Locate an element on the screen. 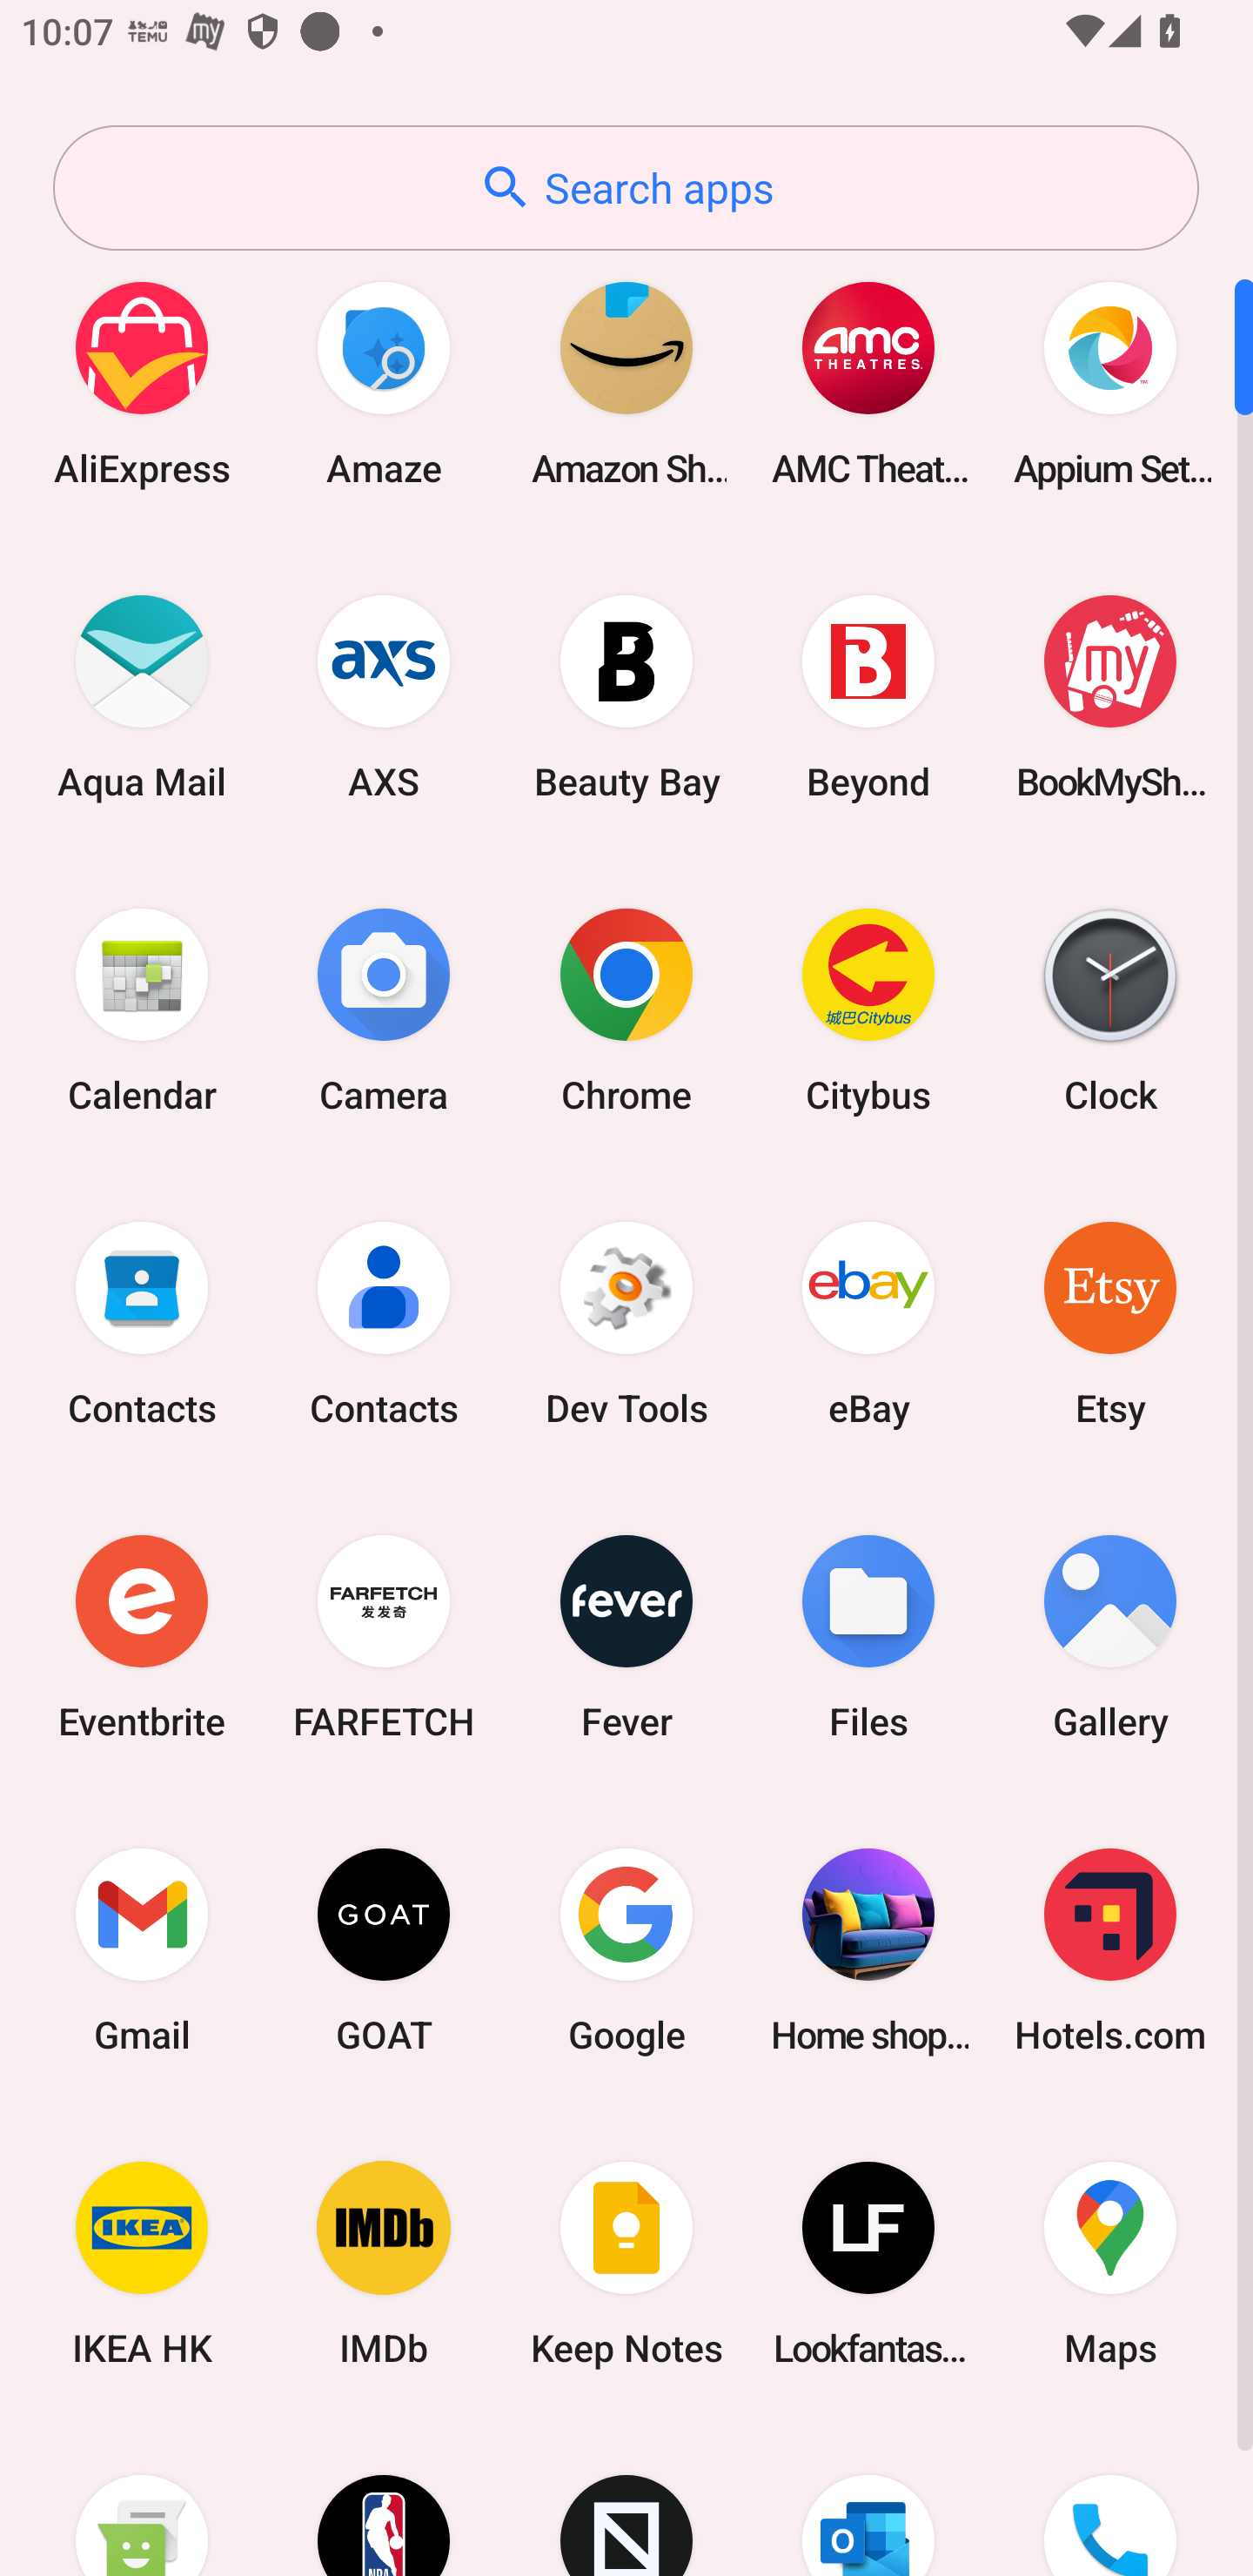 This screenshot has width=1253, height=2576. Gmail is located at coordinates (142, 1949).